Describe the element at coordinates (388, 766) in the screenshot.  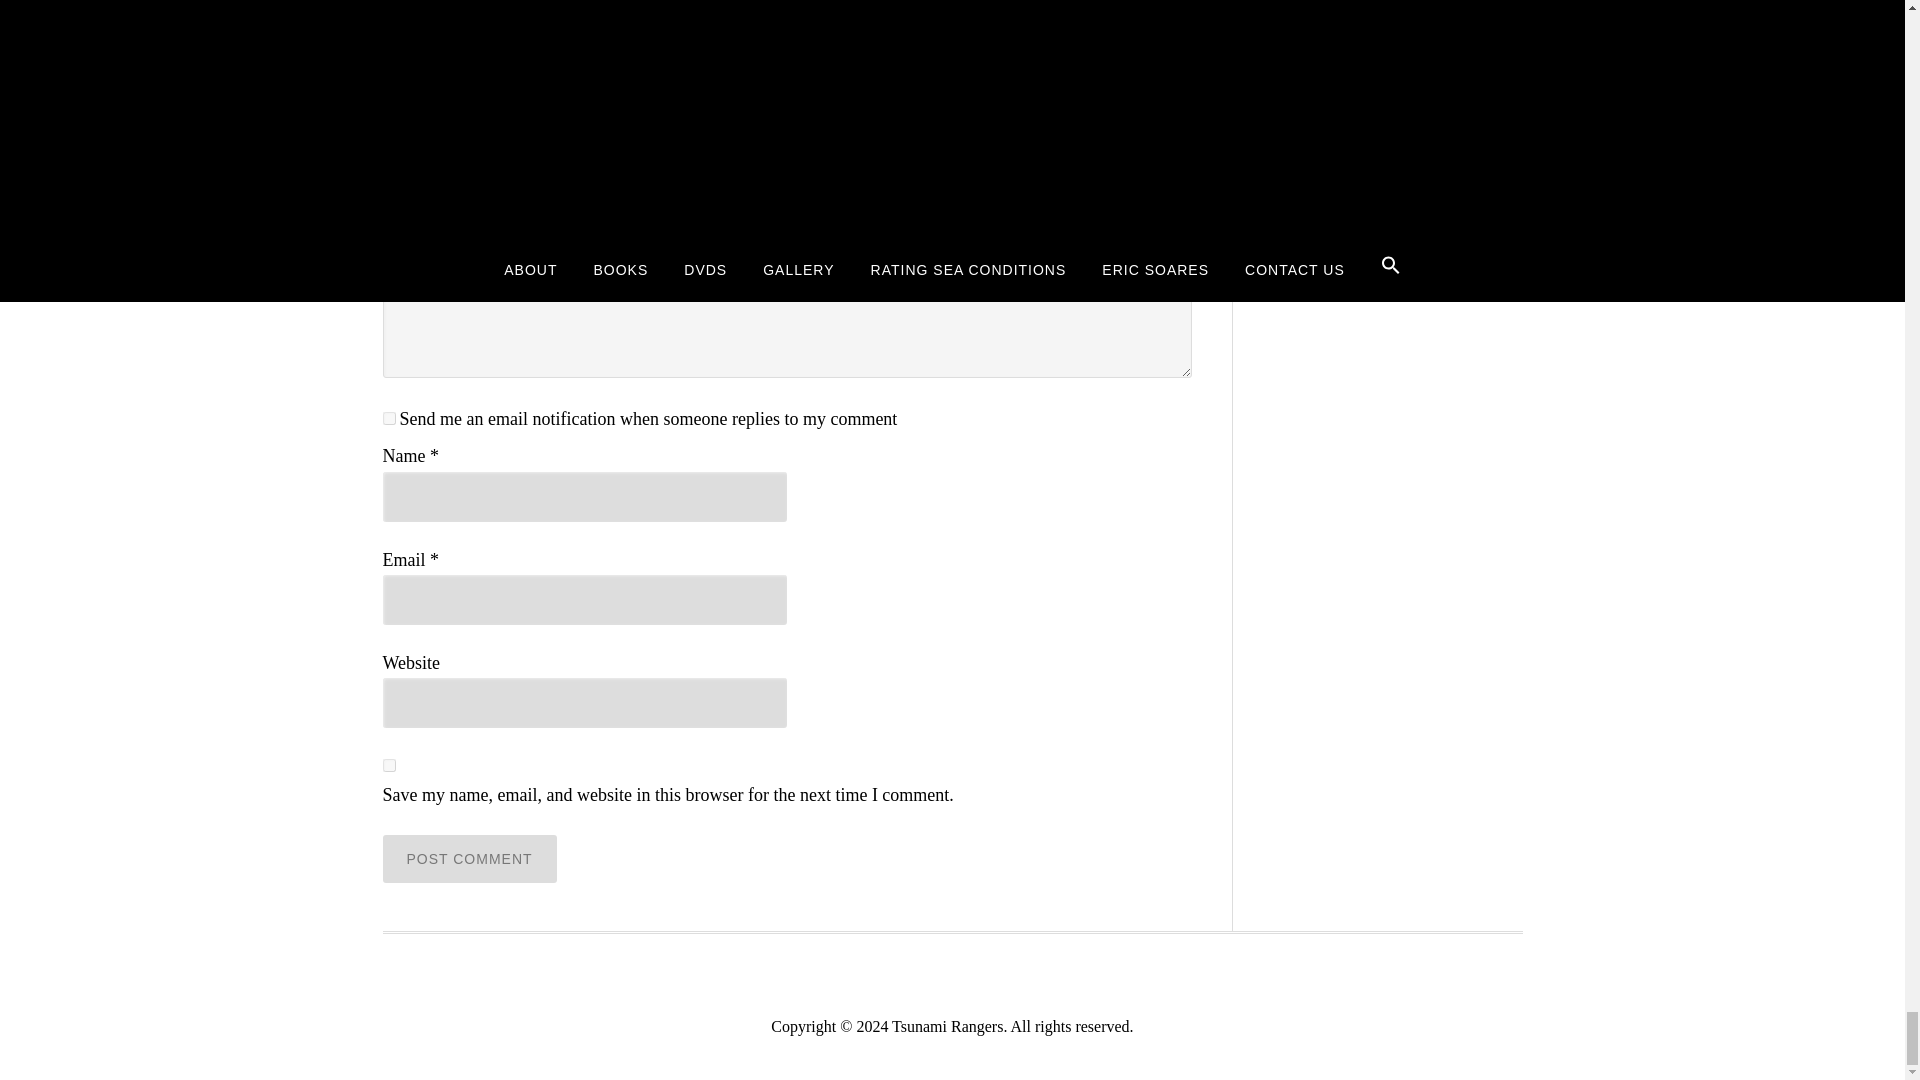
I see `yes` at that location.